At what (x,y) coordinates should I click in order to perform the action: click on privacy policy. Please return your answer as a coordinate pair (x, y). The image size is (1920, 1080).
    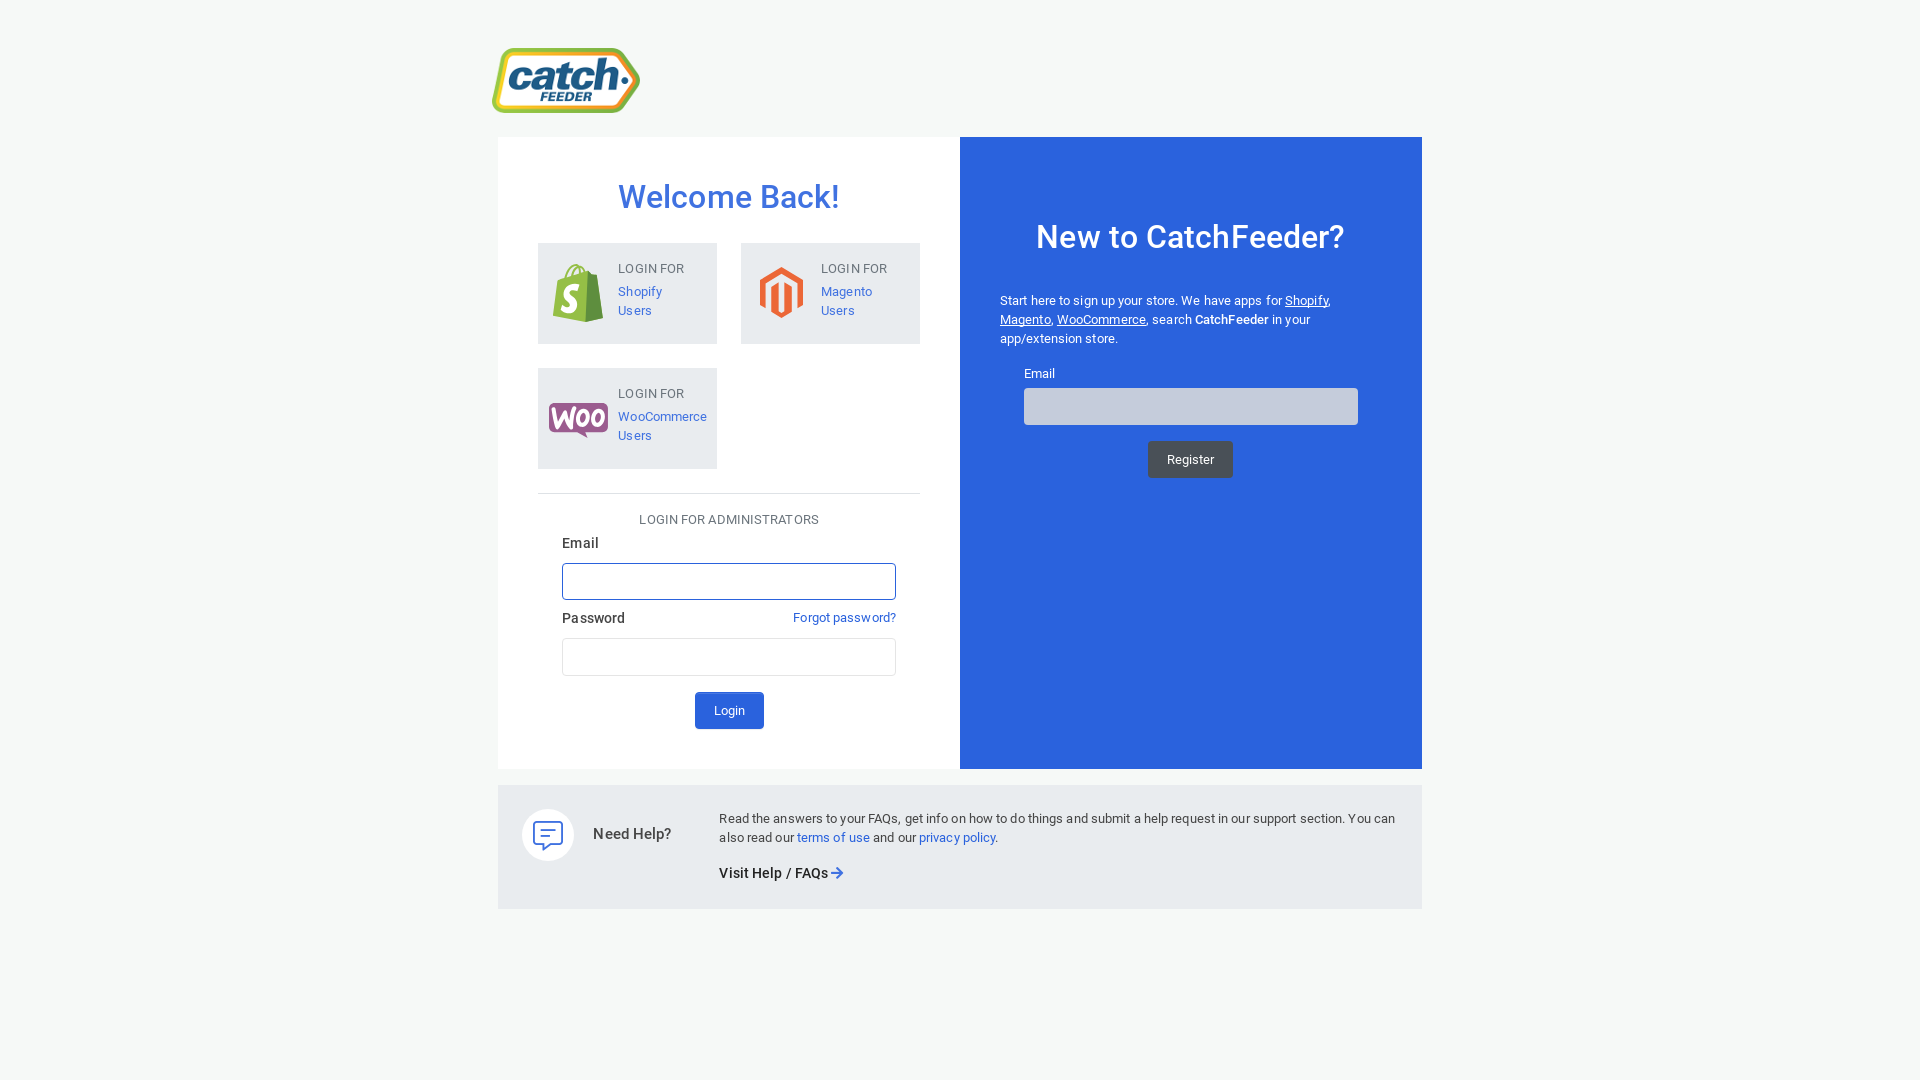
    Looking at the image, I should click on (956, 838).